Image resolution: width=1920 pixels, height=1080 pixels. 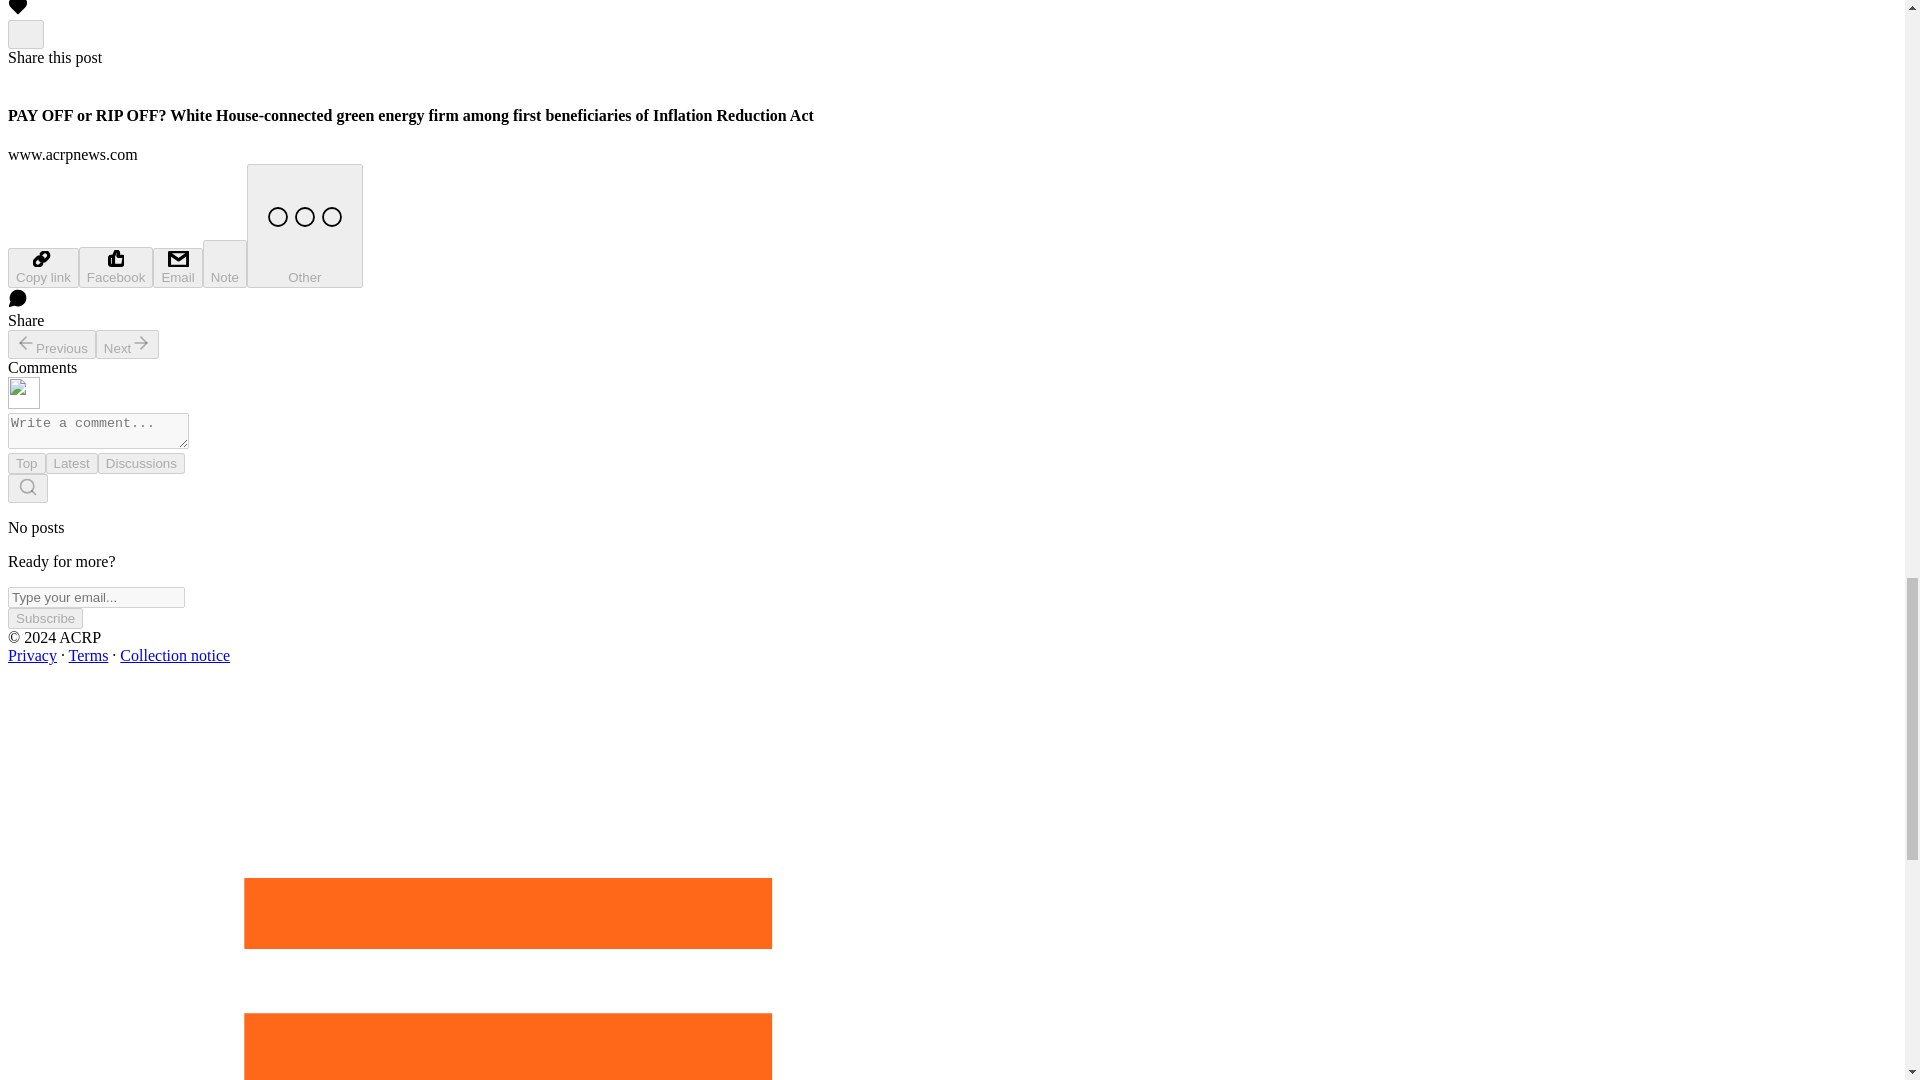 I want to click on Discussions, so click(x=140, y=463).